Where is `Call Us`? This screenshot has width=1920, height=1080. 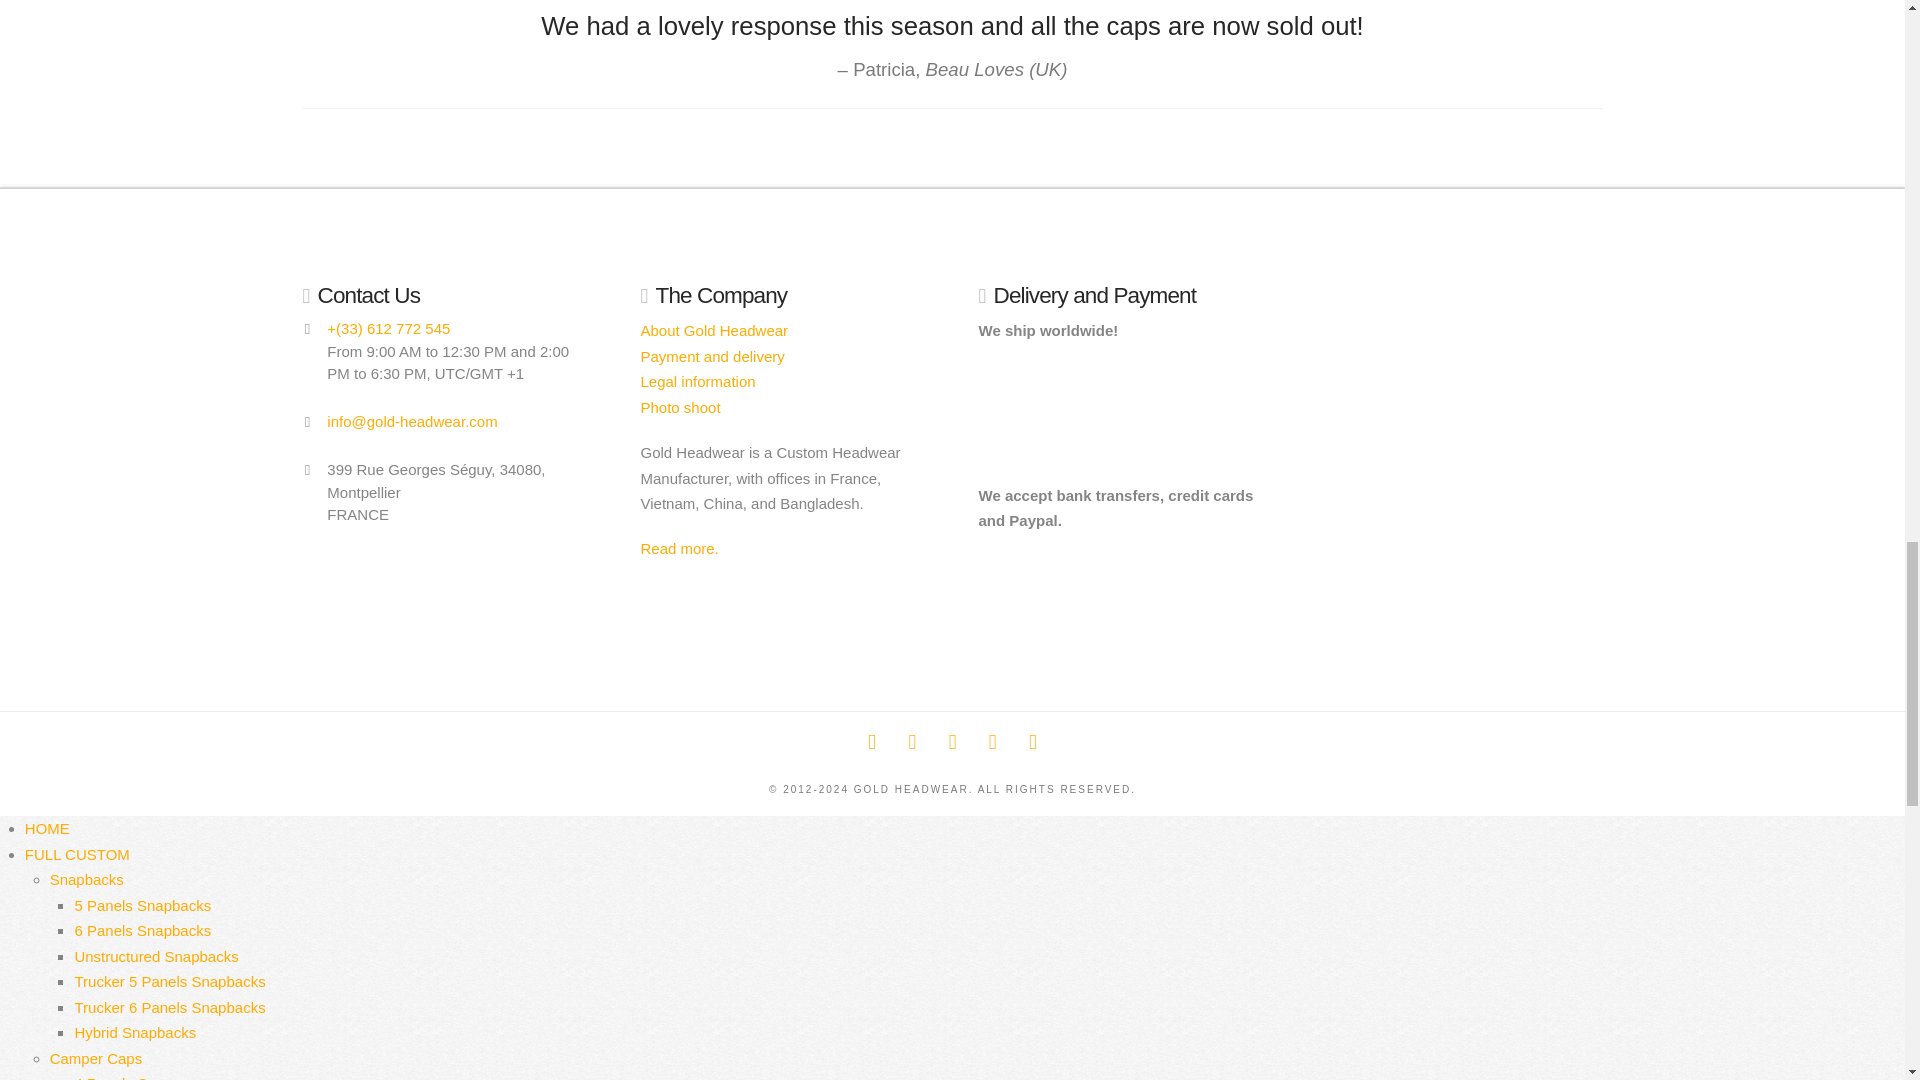
Call Us is located at coordinates (388, 328).